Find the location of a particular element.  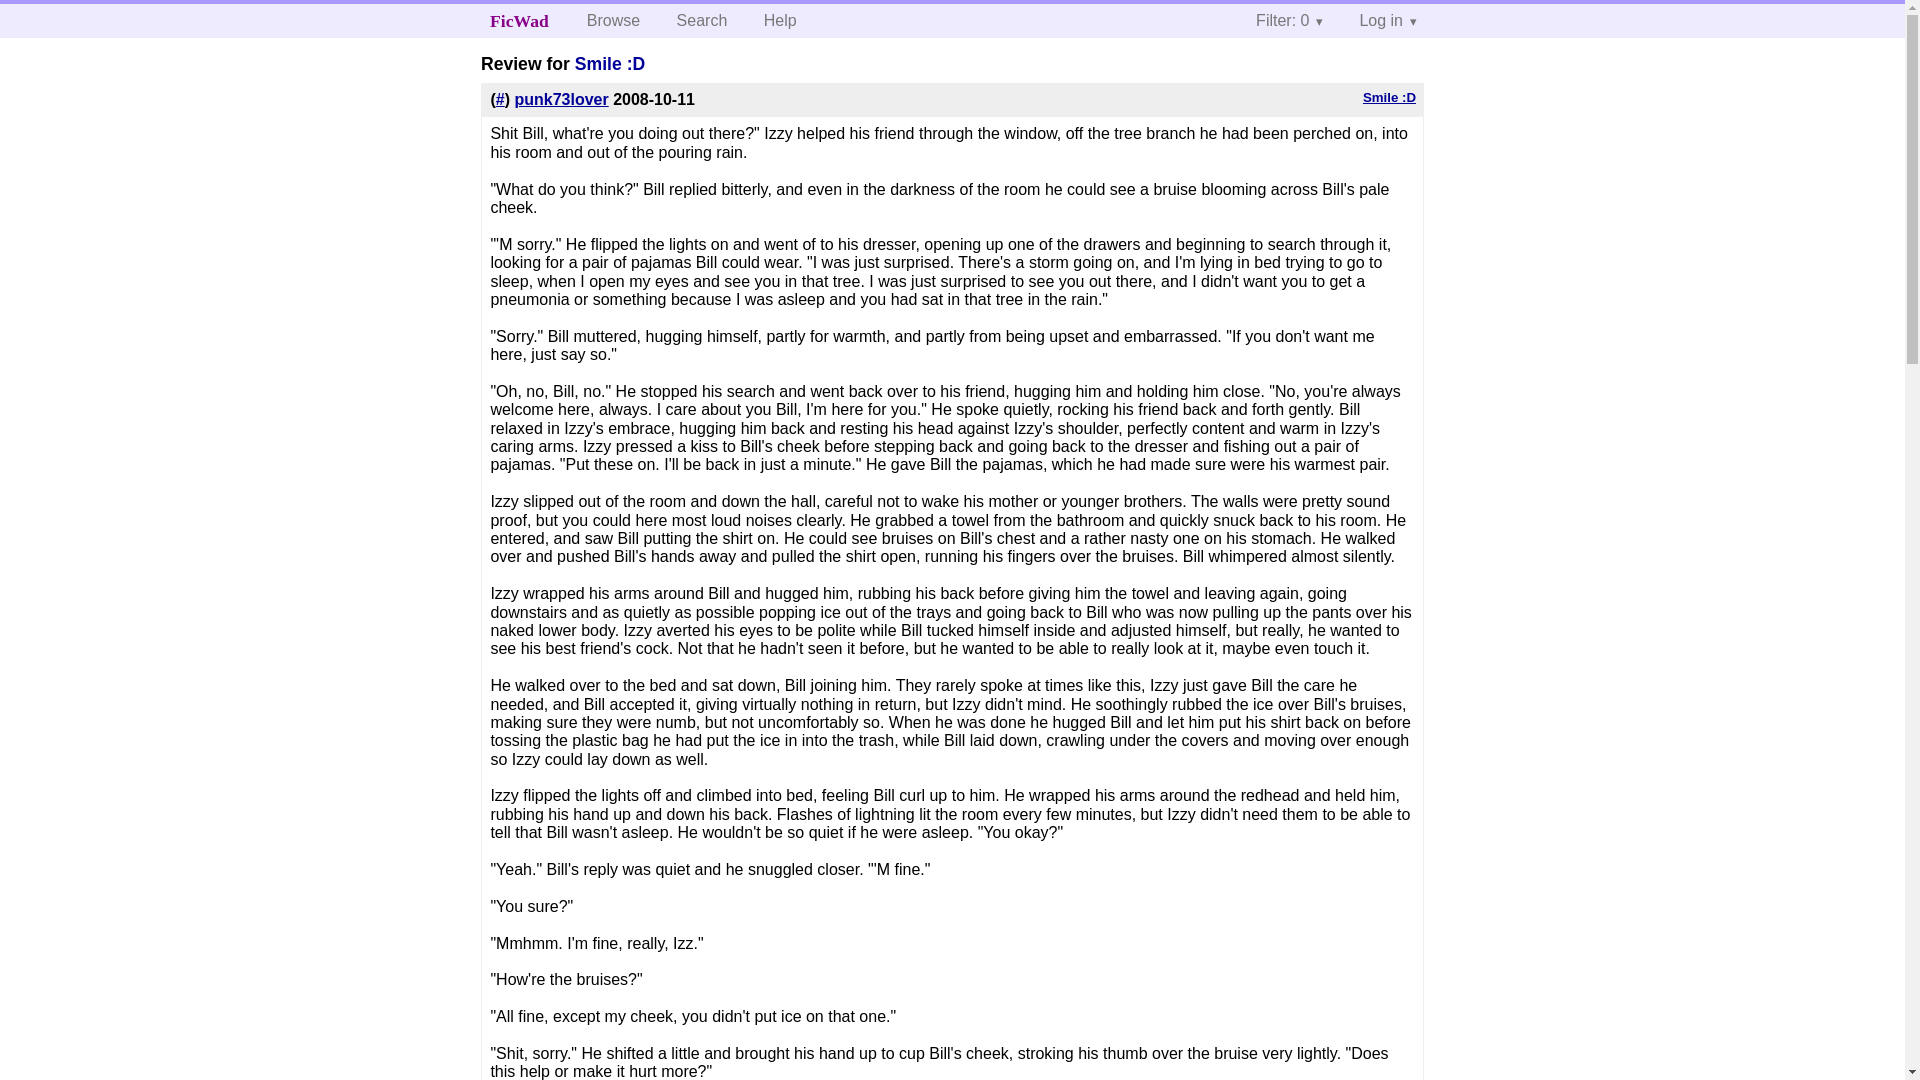

fresh-picked original and fan fiction is located at coordinates (519, 20).